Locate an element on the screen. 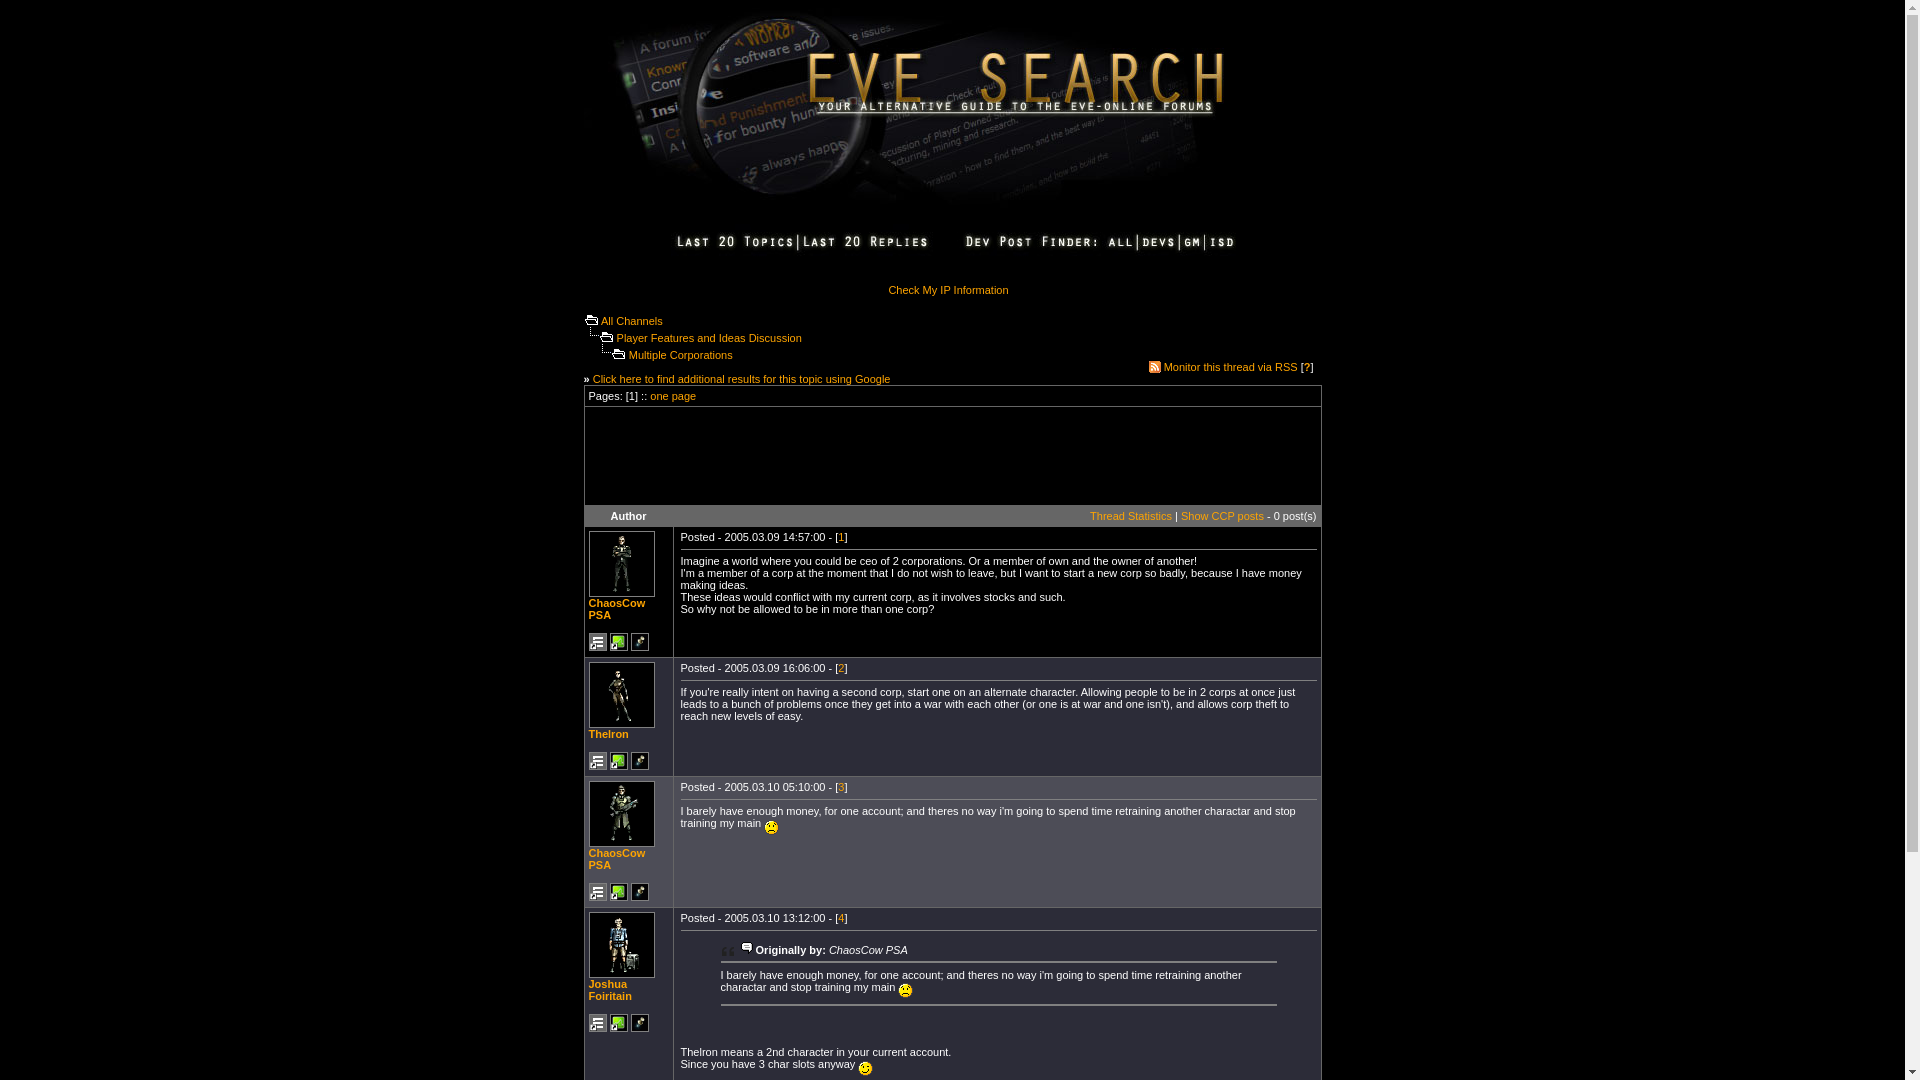  View author posting habits is located at coordinates (618, 642).